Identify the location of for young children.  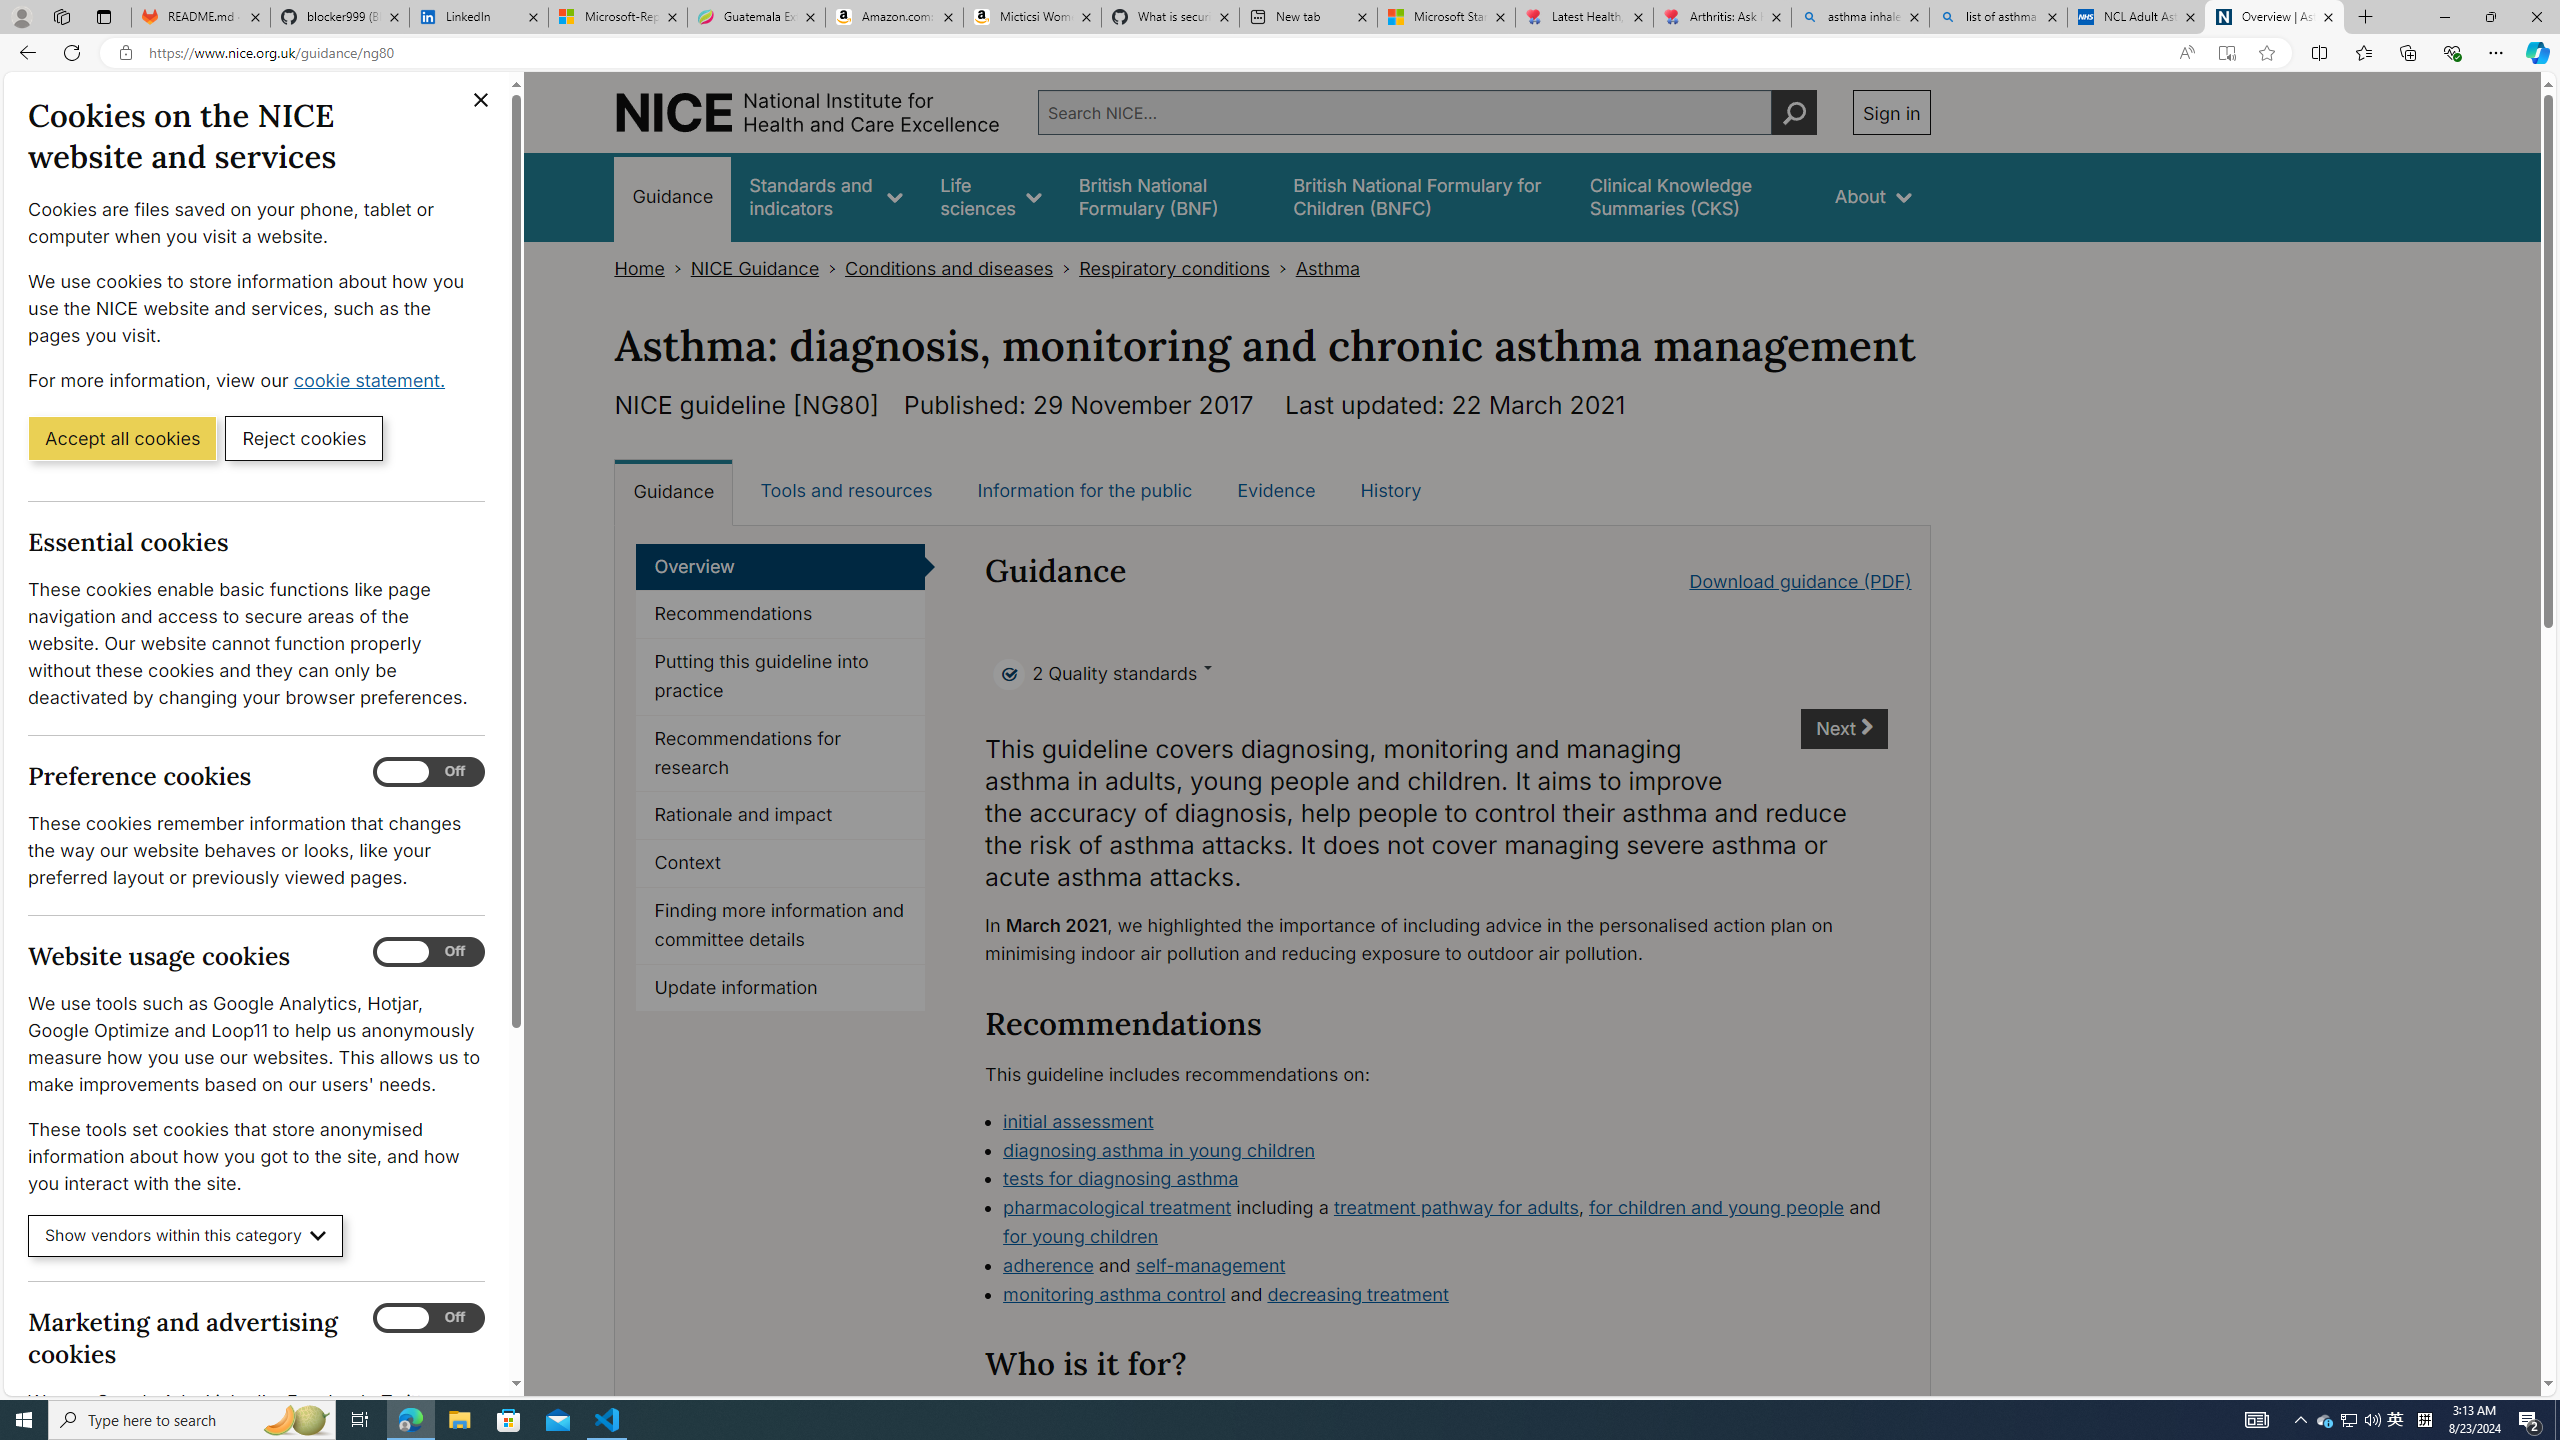
(1081, 1236).